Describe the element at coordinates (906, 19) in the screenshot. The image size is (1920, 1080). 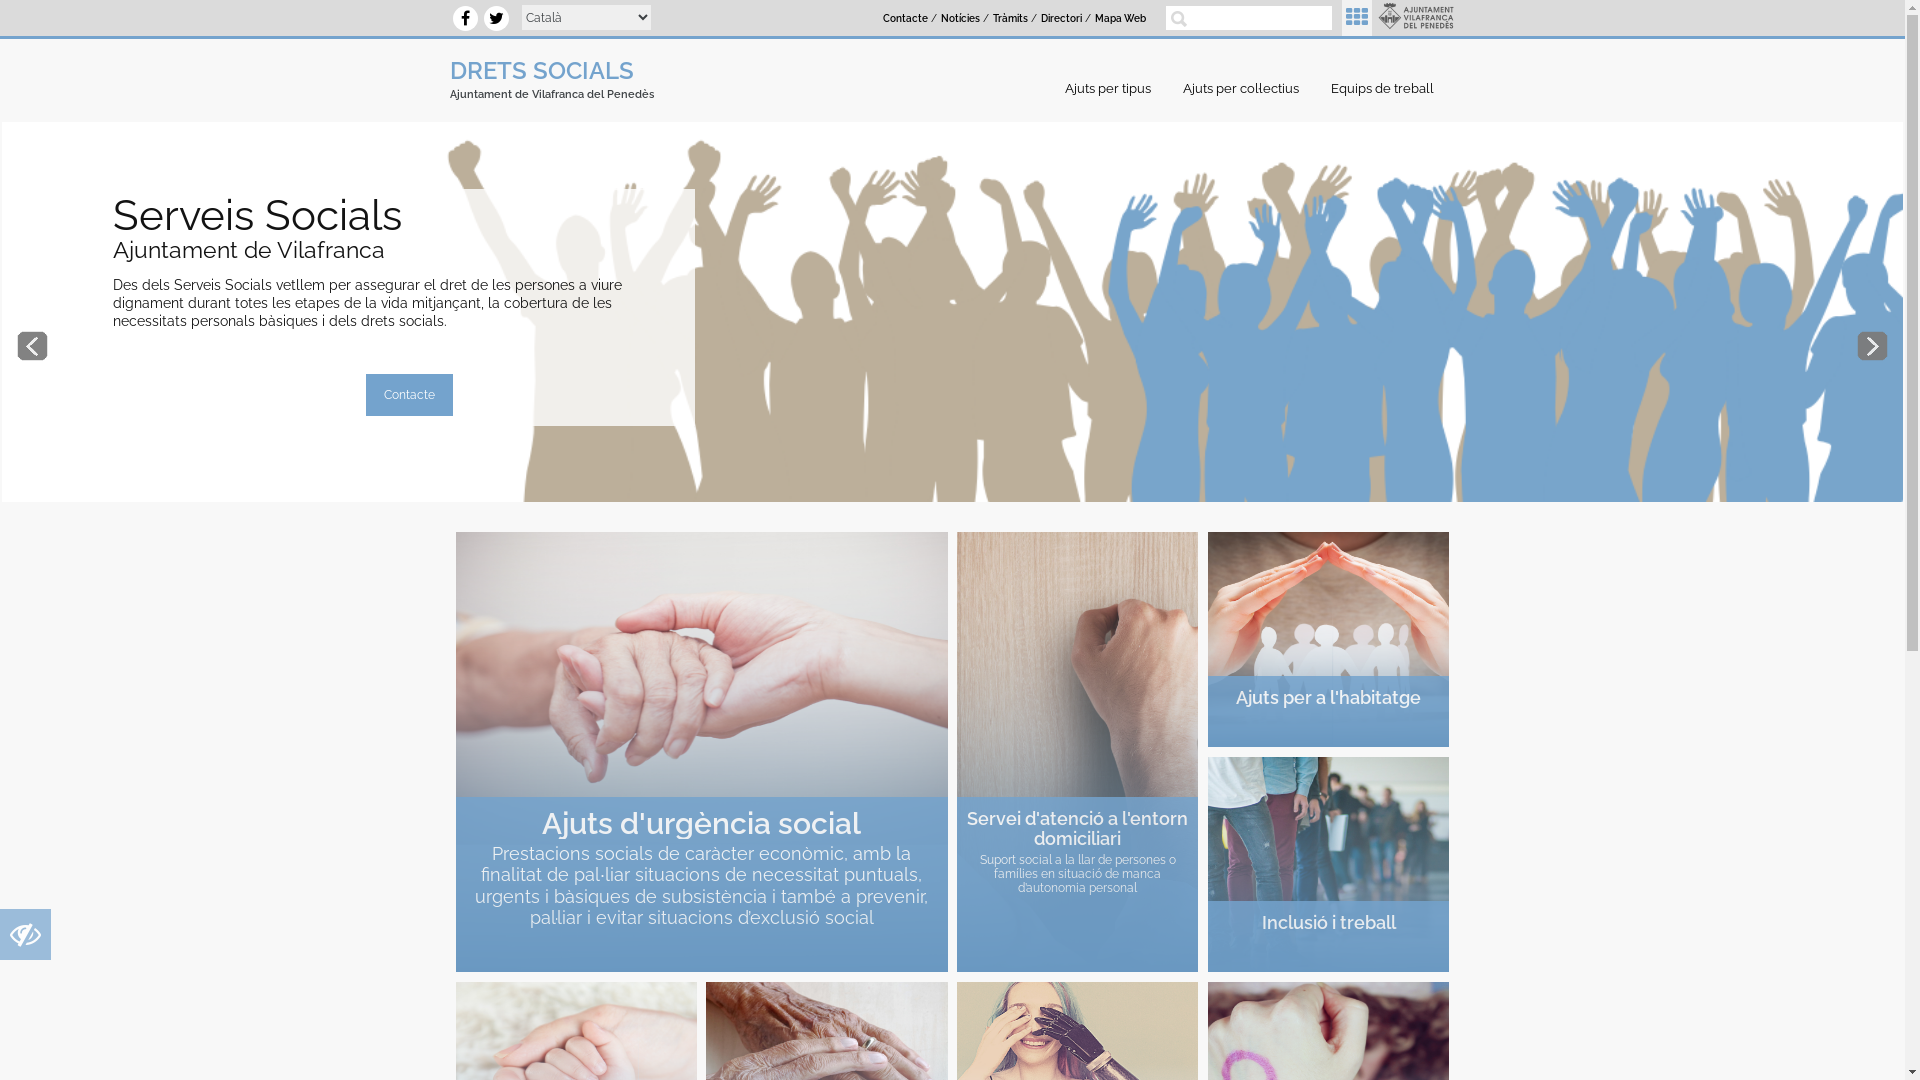
I see `Contacte` at that location.